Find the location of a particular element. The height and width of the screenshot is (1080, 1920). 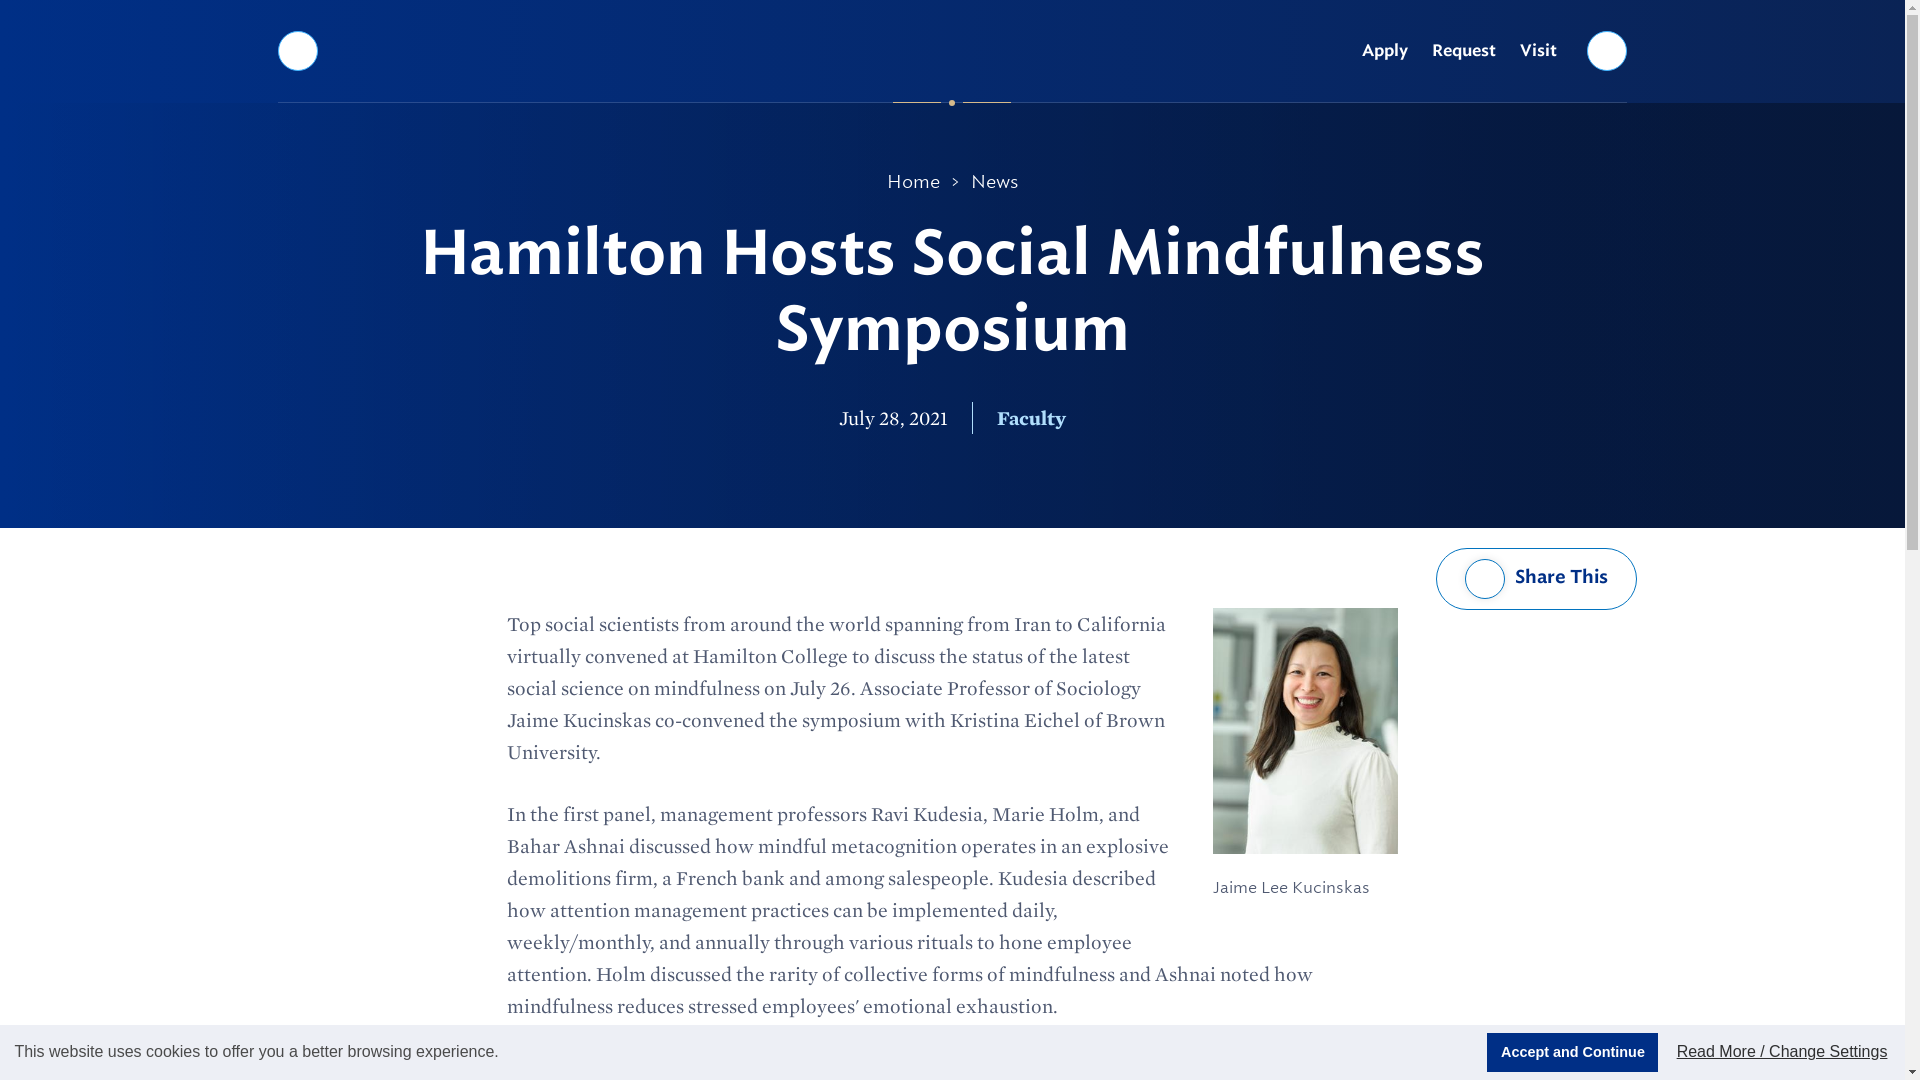

Menu is located at coordinates (297, 50).